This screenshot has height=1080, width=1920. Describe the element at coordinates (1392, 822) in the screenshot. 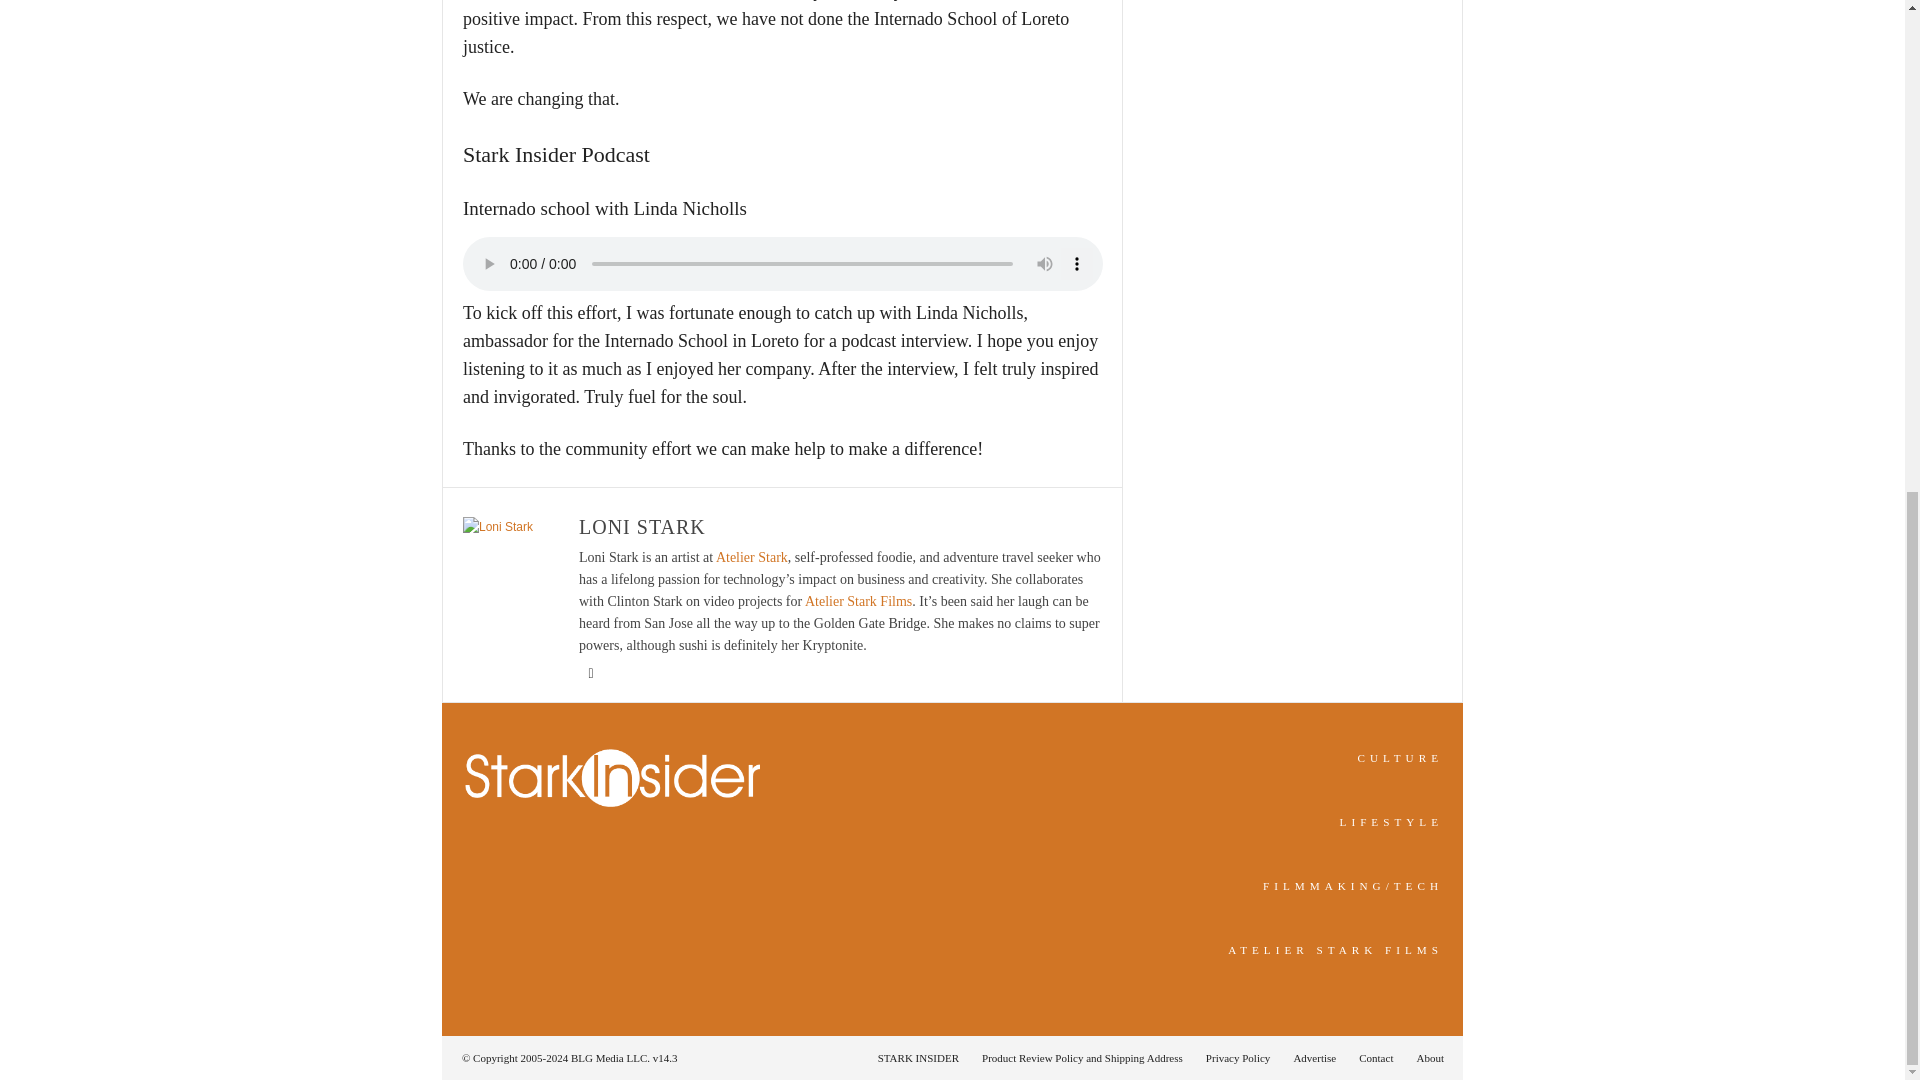

I see `LIFESTYLE` at that location.